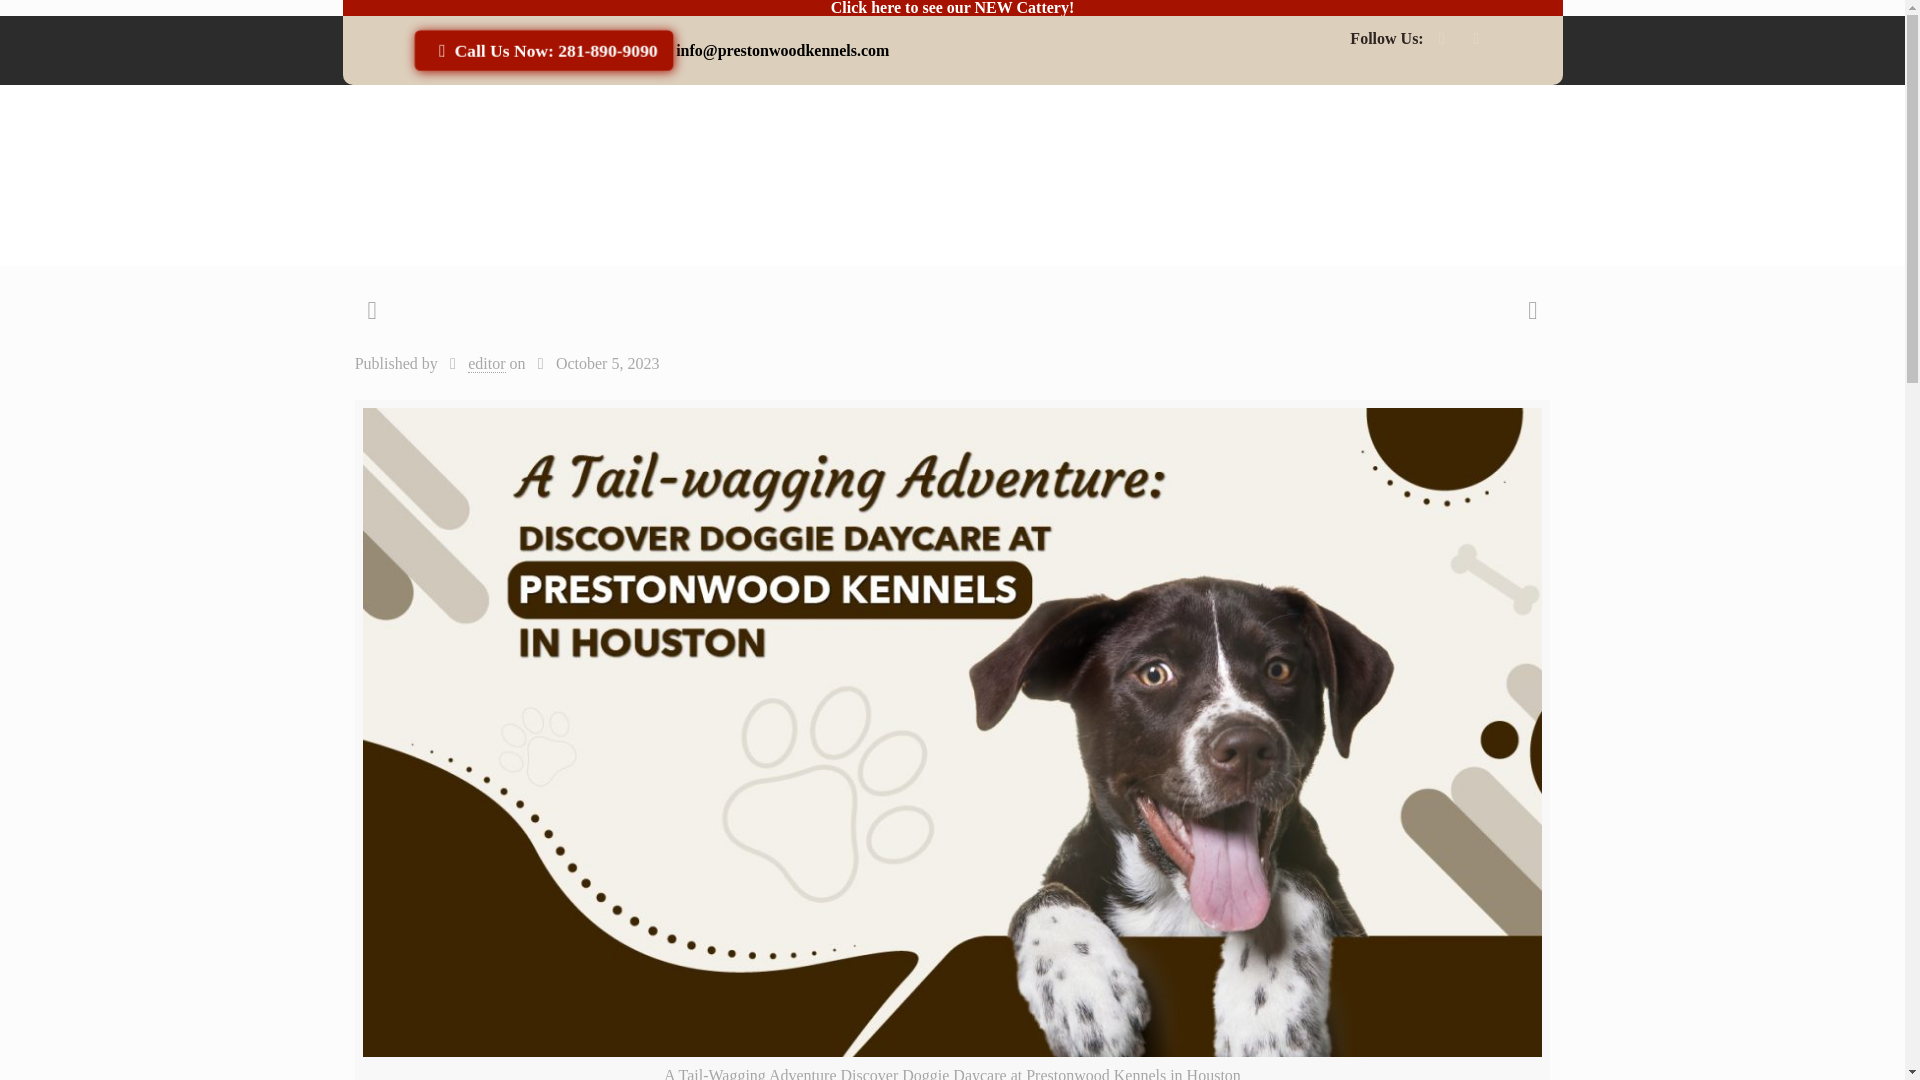 This screenshot has width=1920, height=1080. I want to click on Instagram, so click(1475, 39).